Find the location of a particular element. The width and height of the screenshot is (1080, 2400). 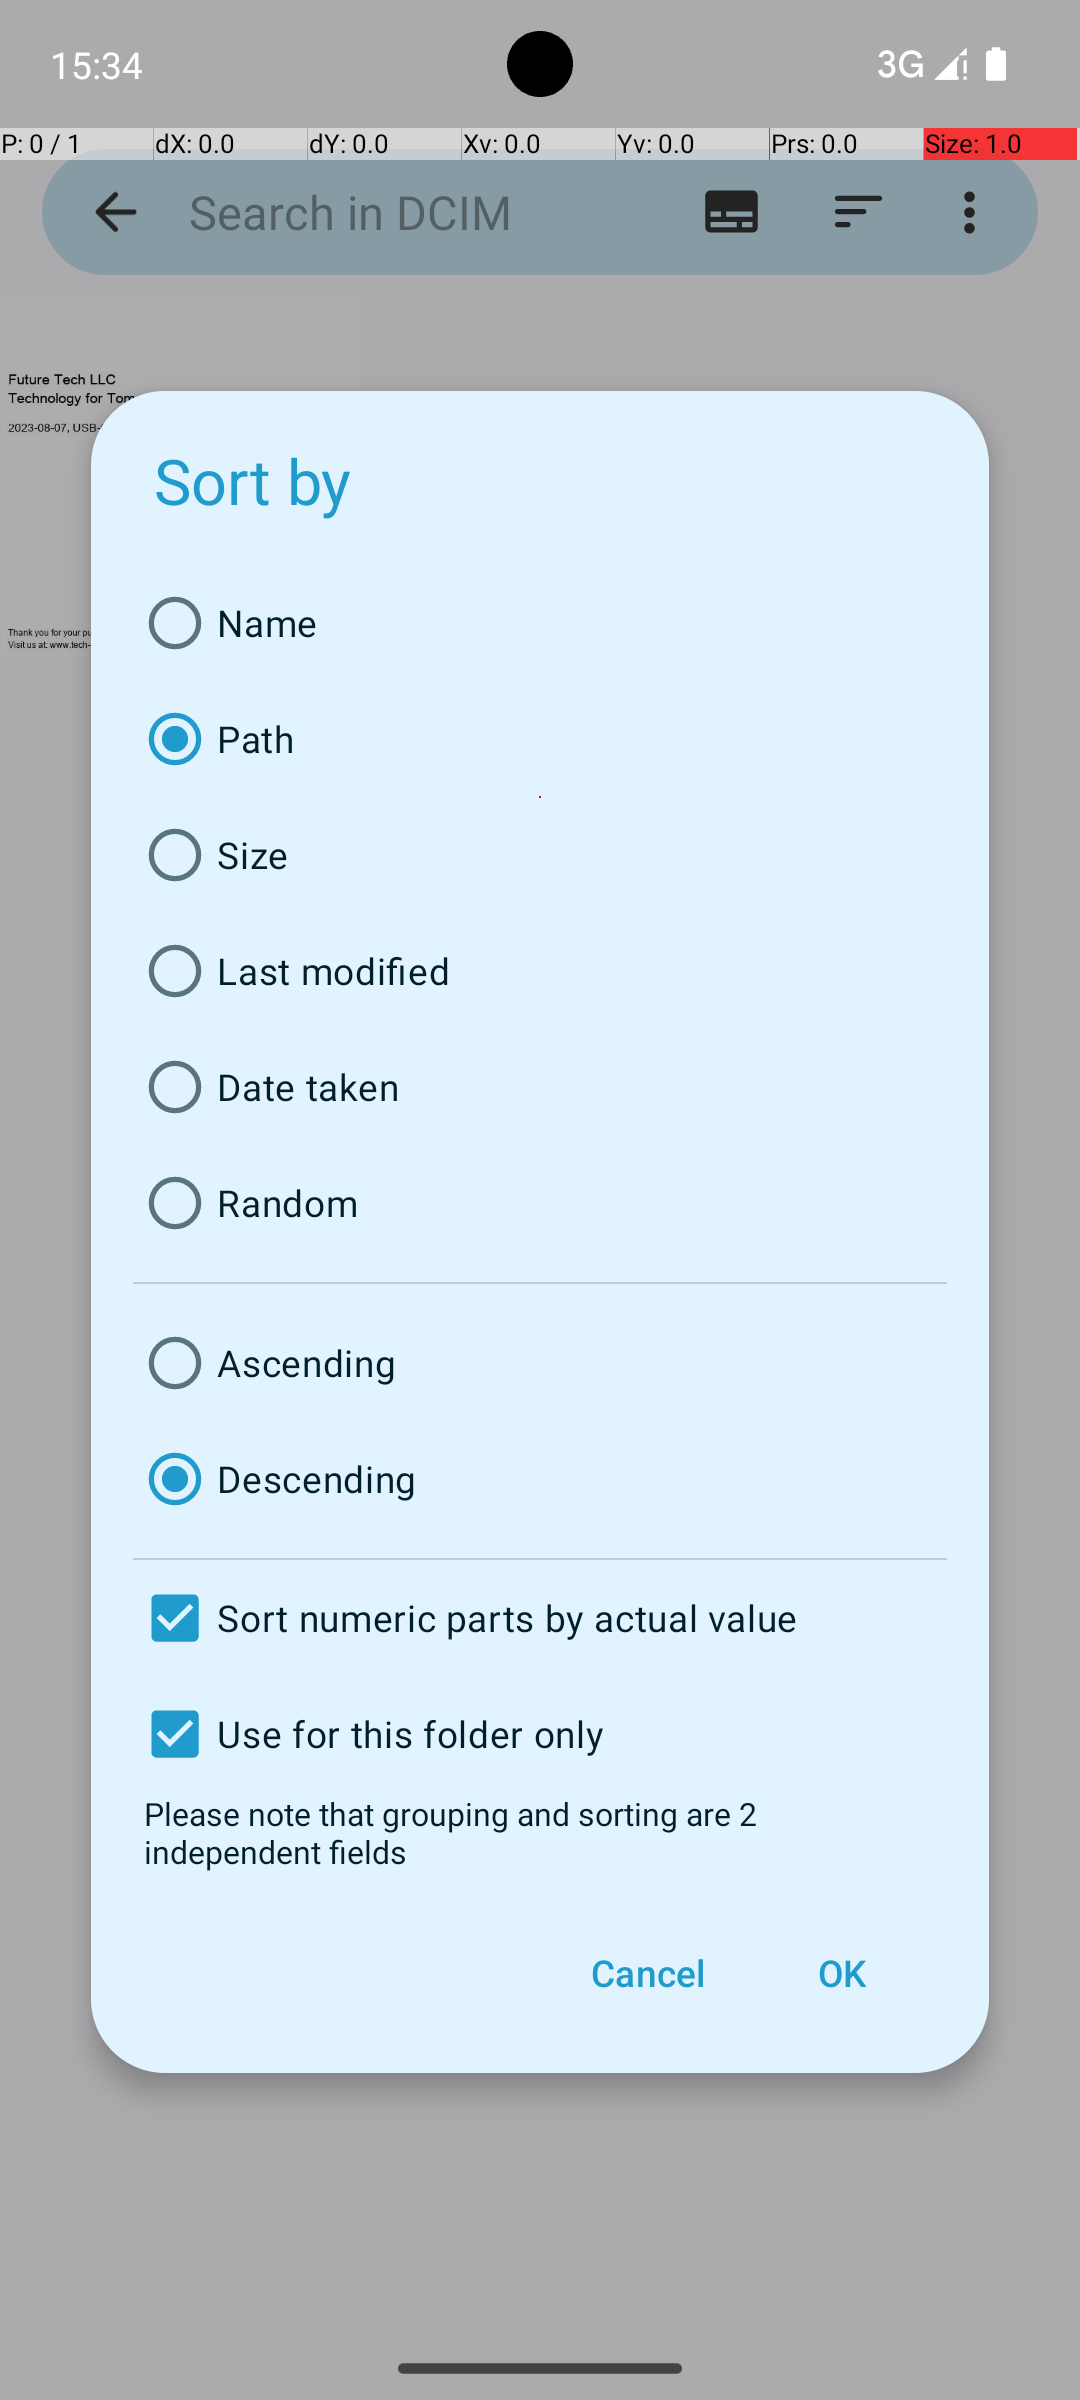

Sort numeric parts by actual value is located at coordinates (540, 1618).